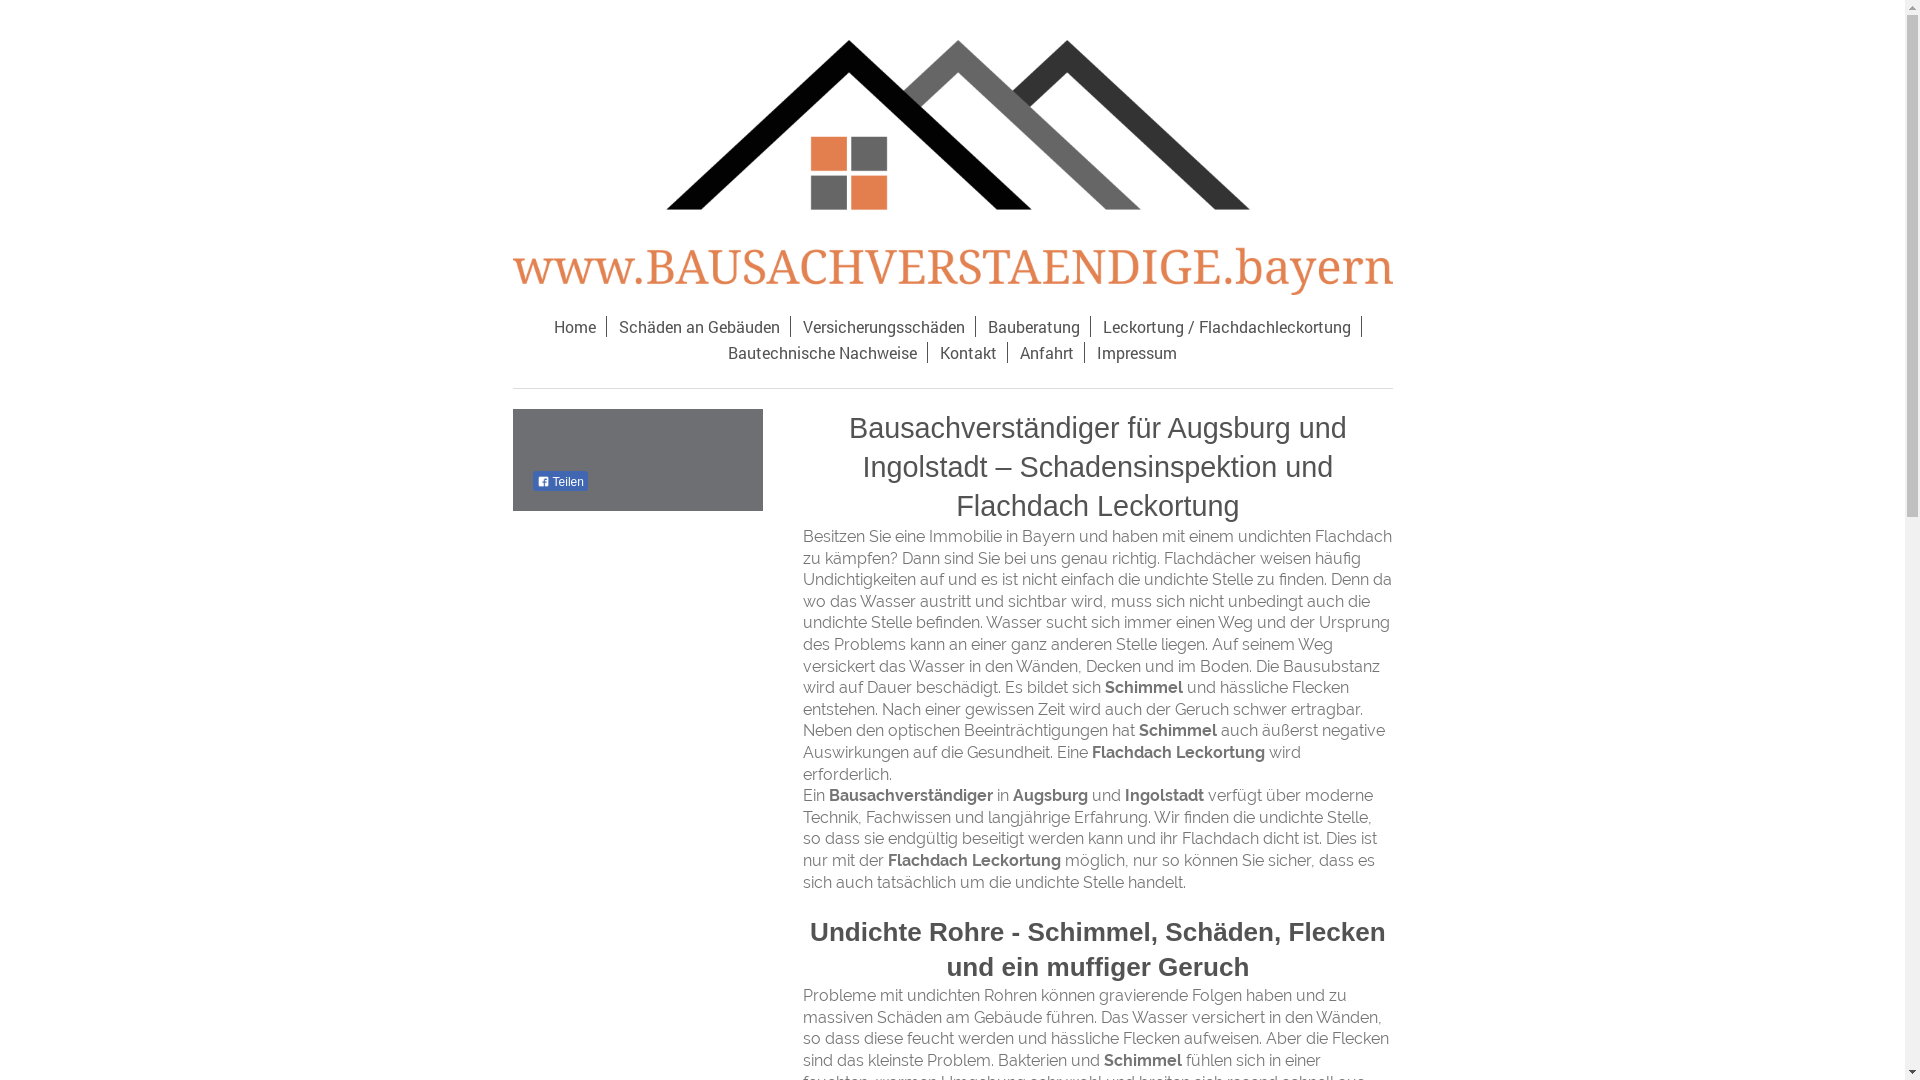 This screenshot has height=1080, width=1920. I want to click on Teilen, so click(560, 481).